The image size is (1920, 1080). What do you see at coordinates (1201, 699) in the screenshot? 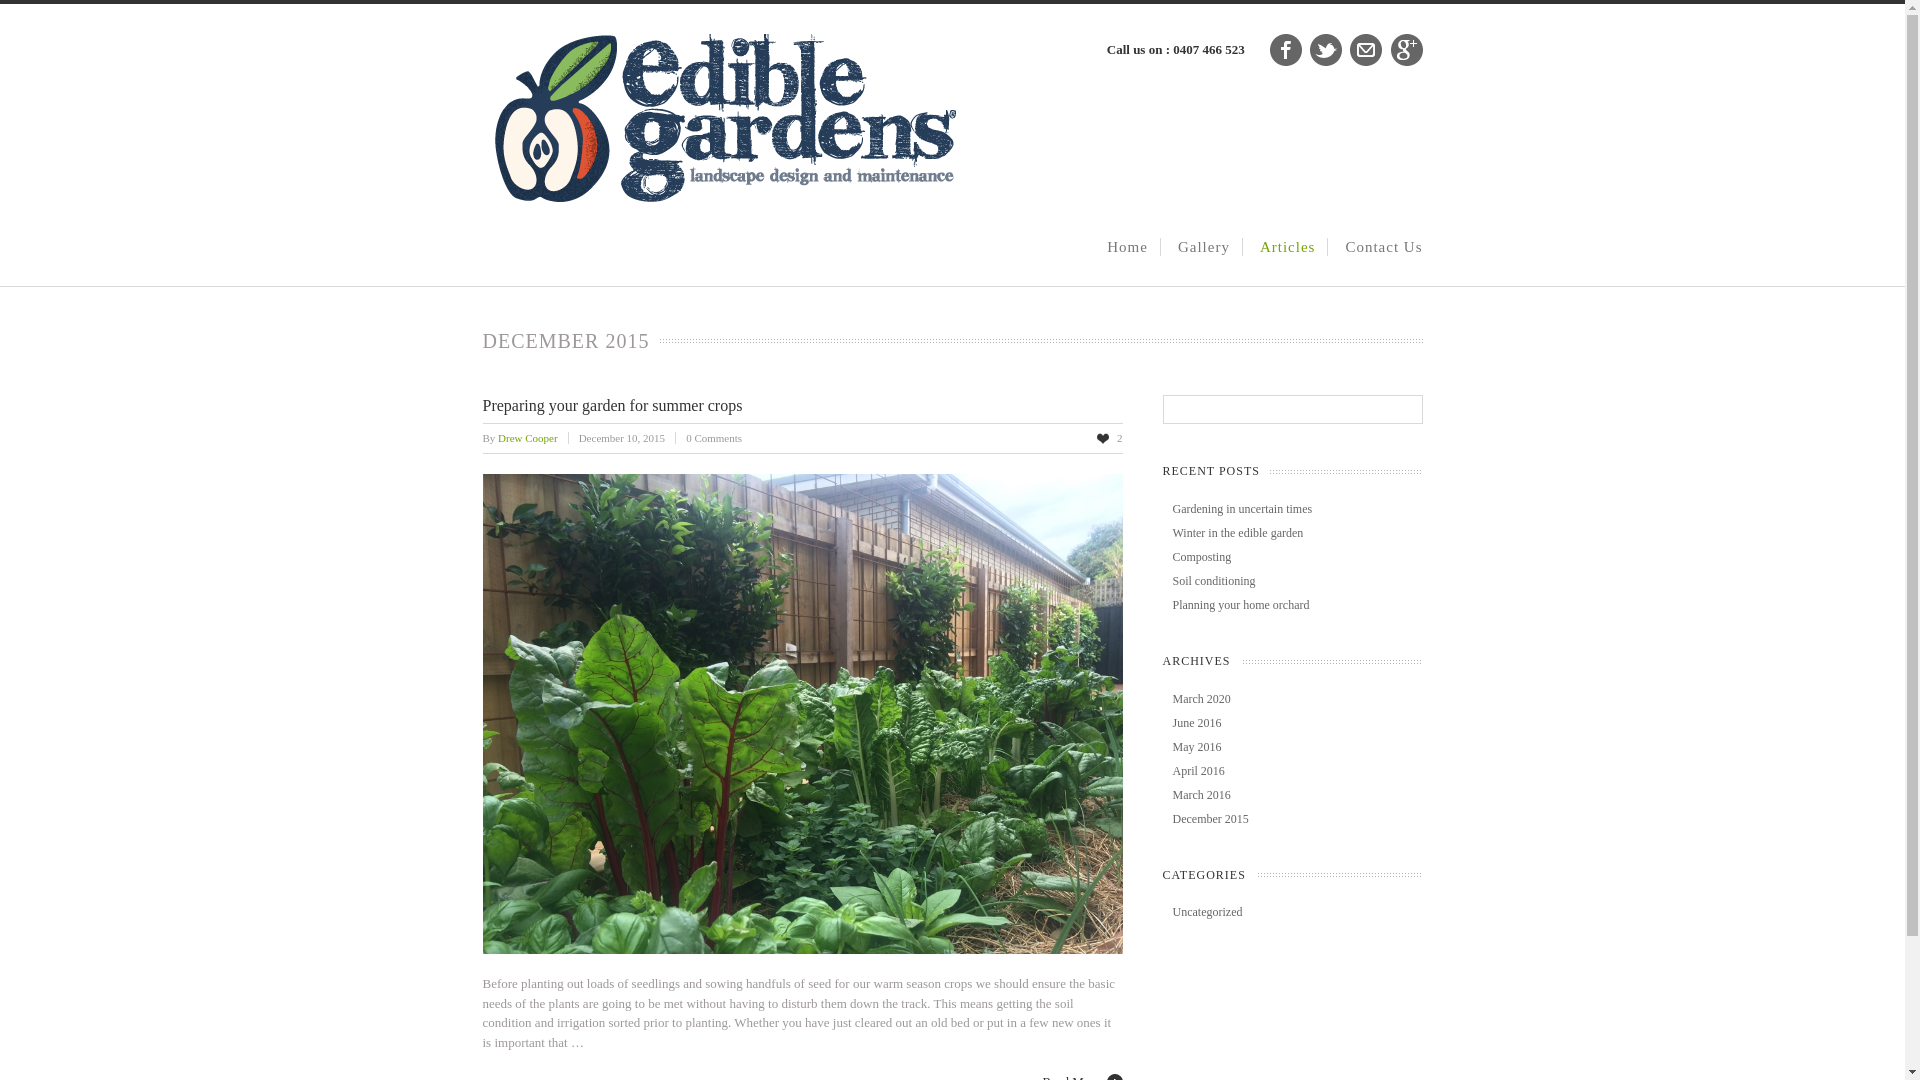
I see `March 2020` at bounding box center [1201, 699].